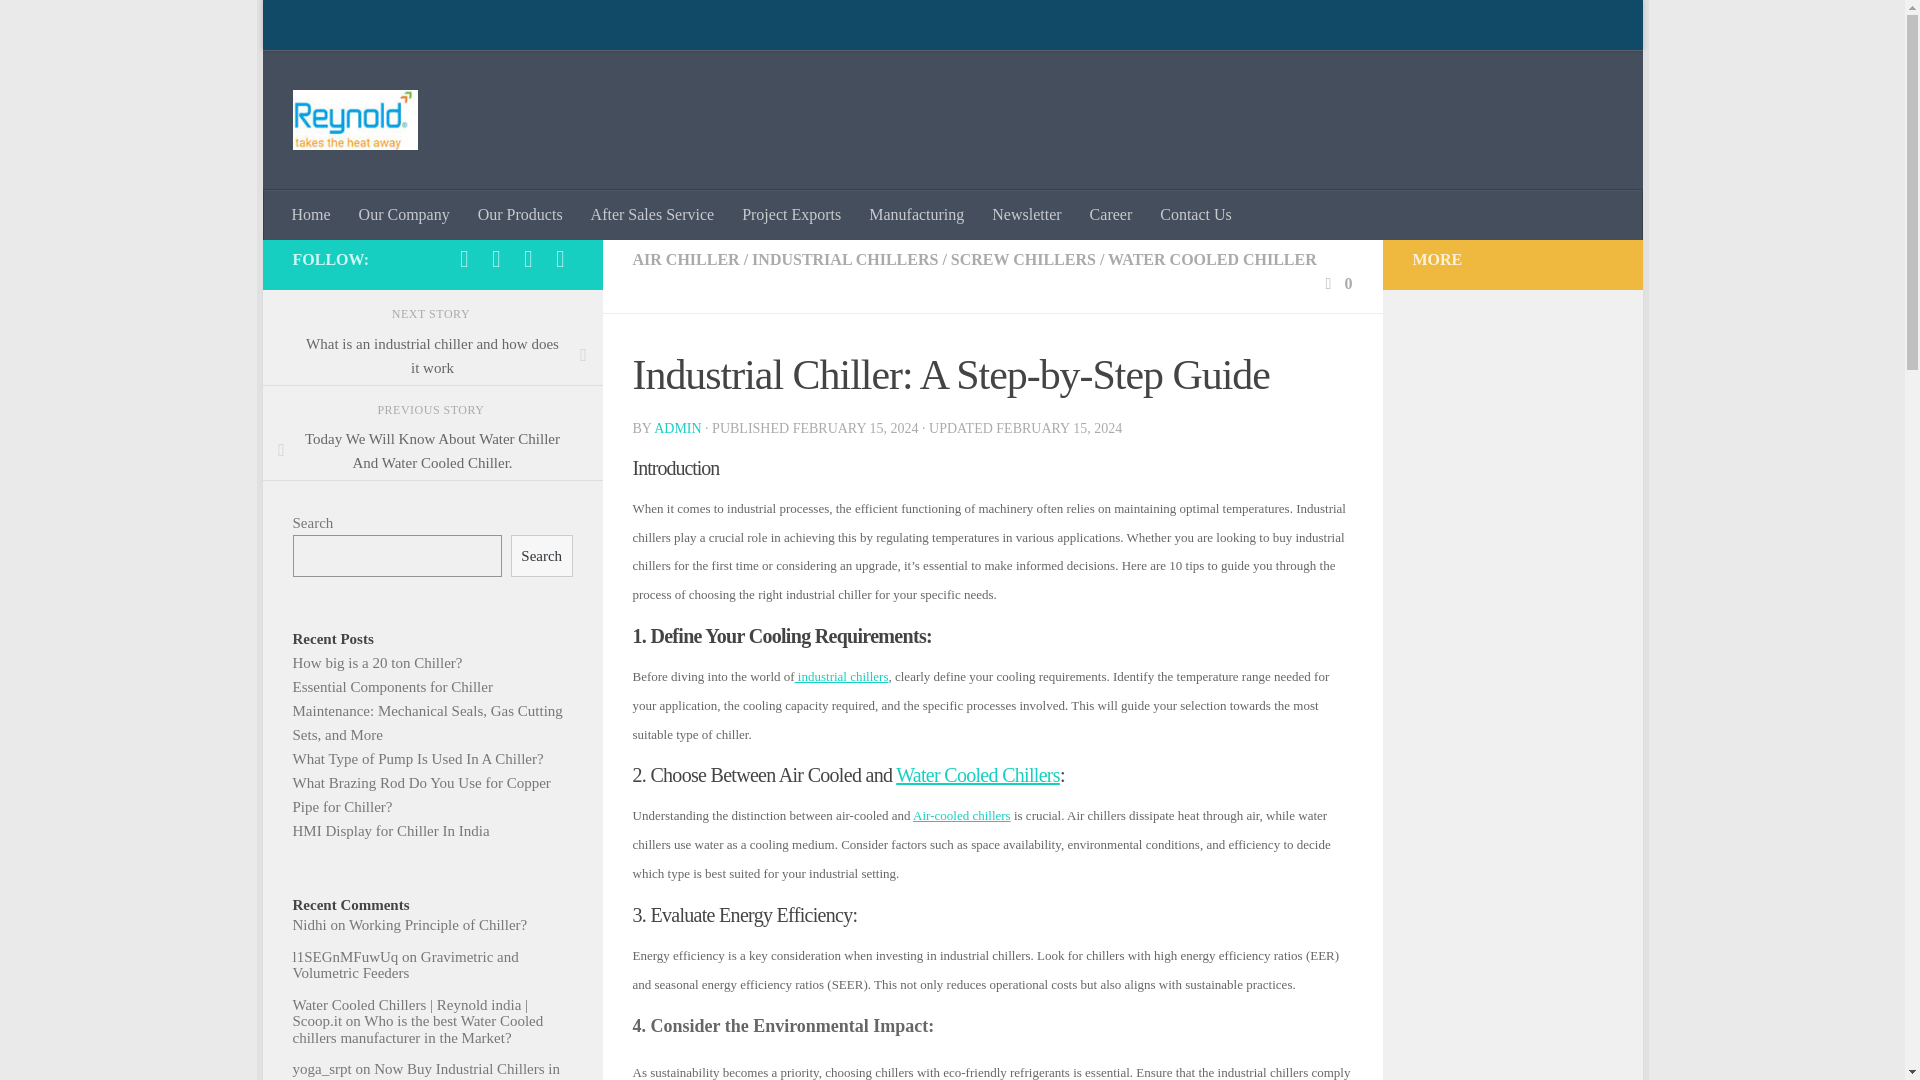  Describe the element at coordinates (916, 214) in the screenshot. I see `Manufacturing` at that location.